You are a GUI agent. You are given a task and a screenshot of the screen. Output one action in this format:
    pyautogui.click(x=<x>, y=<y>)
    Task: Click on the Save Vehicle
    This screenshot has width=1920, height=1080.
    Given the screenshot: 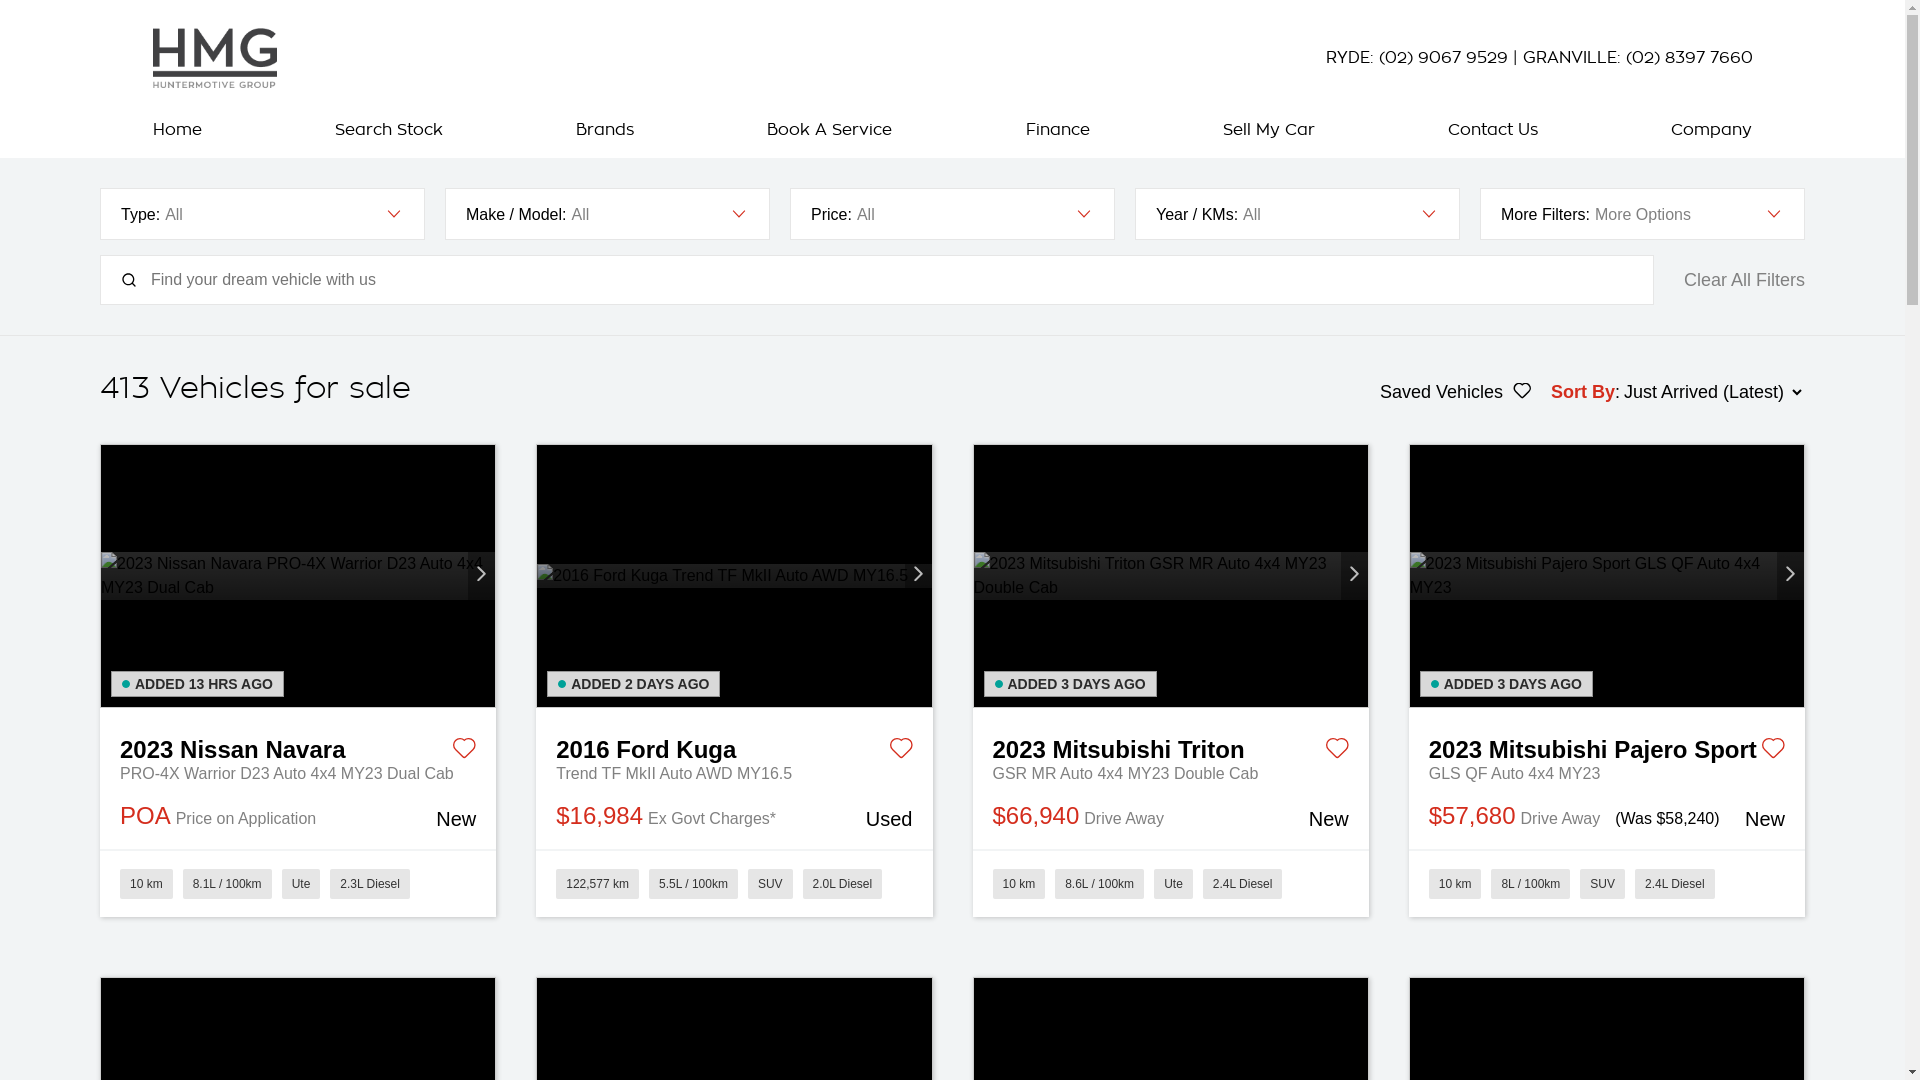 What is the action you would take?
    pyautogui.click(x=1337, y=752)
    